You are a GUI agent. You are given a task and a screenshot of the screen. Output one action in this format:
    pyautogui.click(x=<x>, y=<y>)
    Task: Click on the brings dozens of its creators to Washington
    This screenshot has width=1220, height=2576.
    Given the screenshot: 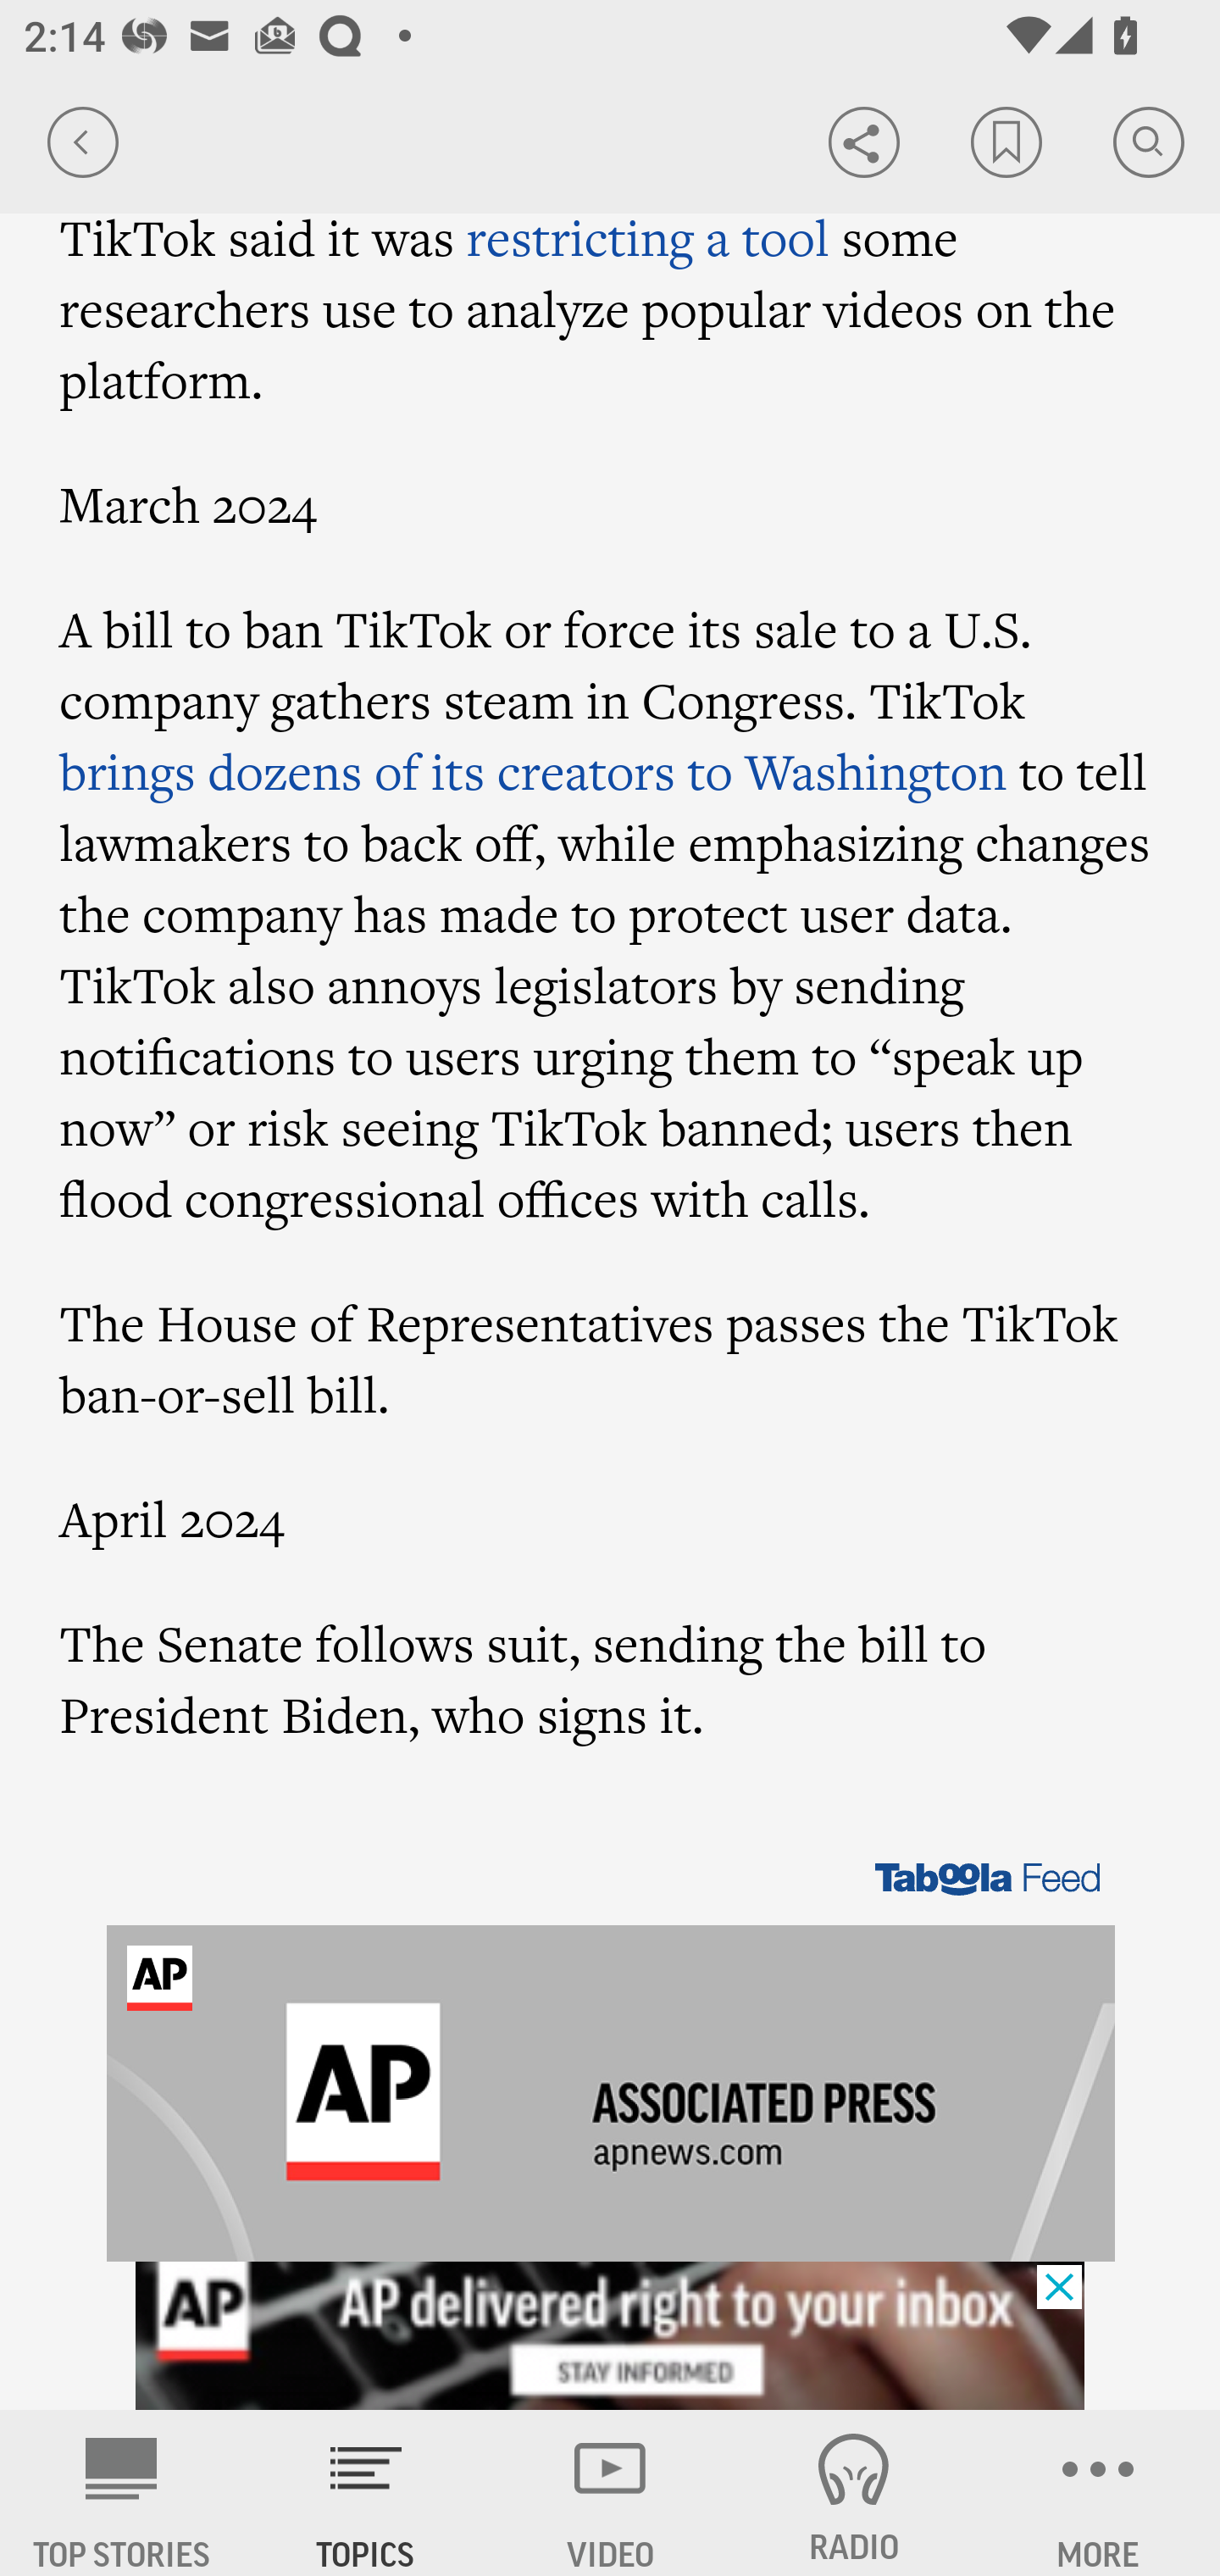 What is the action you would take?
    pyautogui.click(x=534, y=771)
    